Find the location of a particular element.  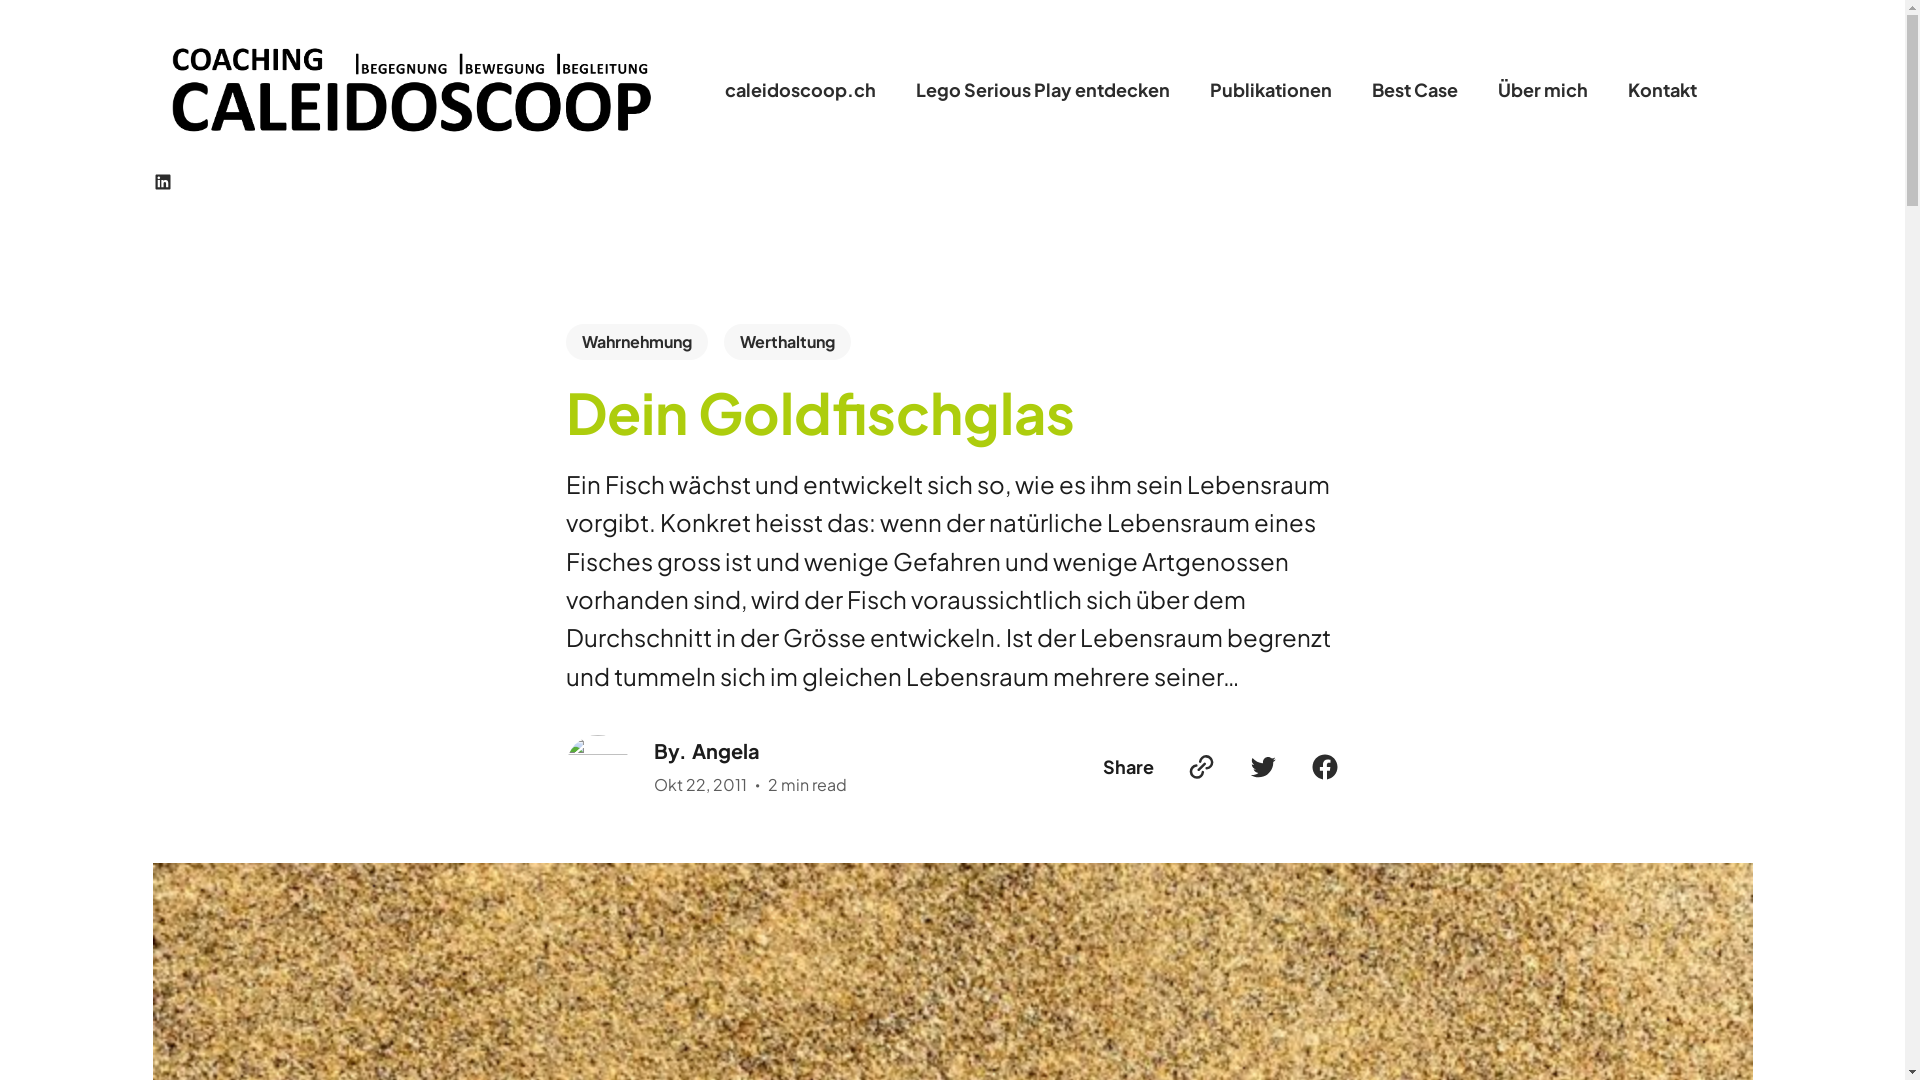

Twitter is located at coordinates (1263, 767).